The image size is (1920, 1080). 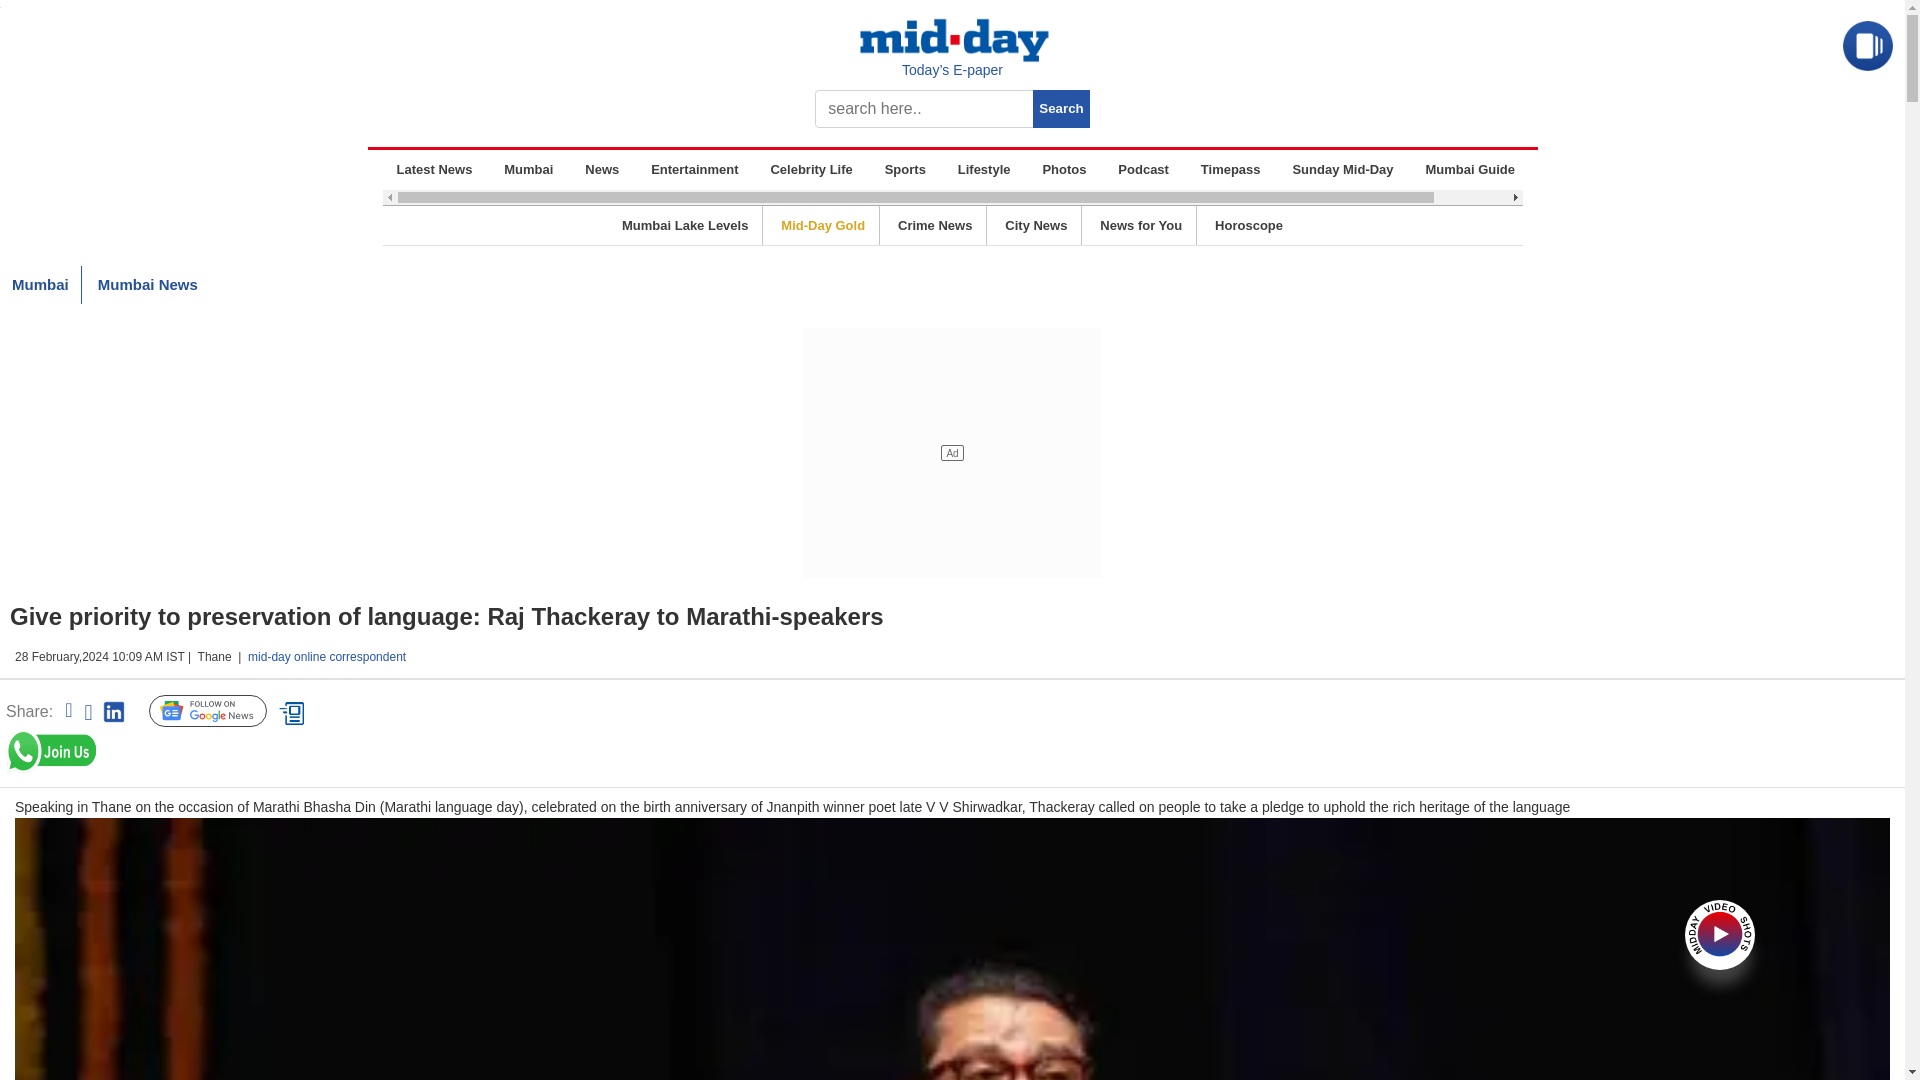 I want to click on Sunday Mid-Day, so click(x=1342, y=170).